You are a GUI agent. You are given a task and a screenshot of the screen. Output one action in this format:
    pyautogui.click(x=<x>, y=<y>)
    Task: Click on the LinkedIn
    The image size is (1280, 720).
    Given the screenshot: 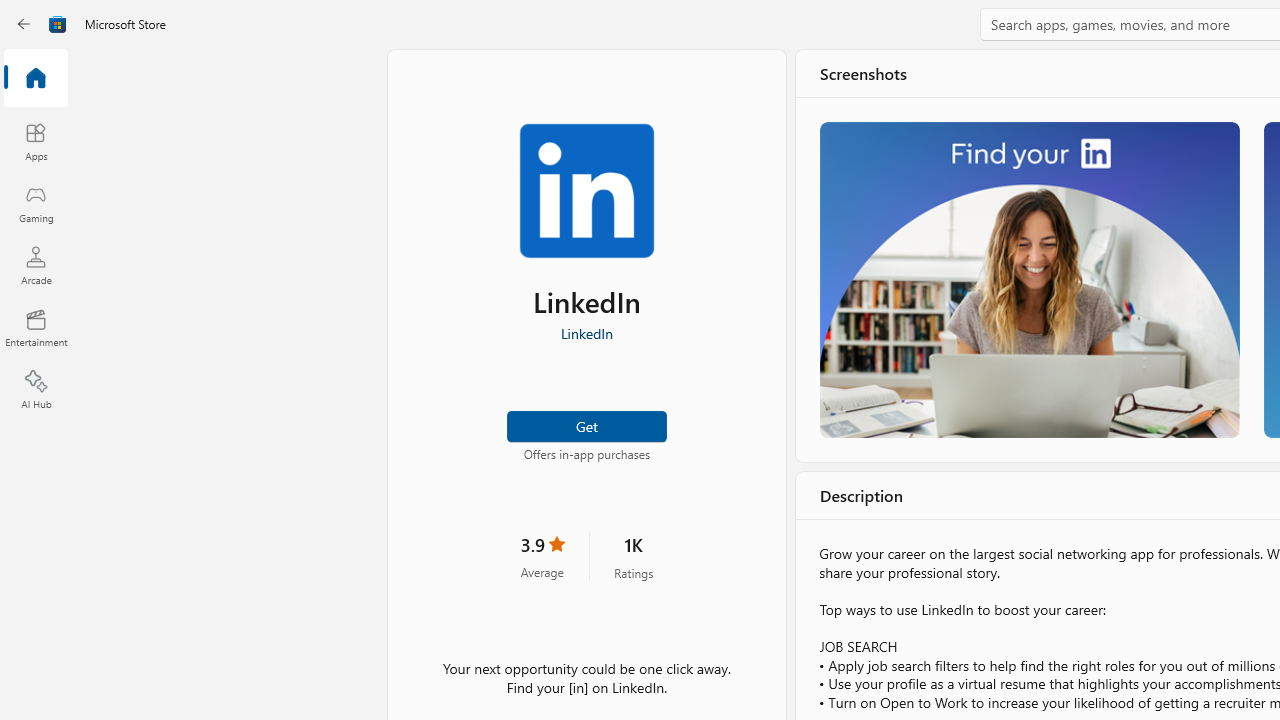 What is the action you would take?
    pyautogui.click(x=586, y=333)
    